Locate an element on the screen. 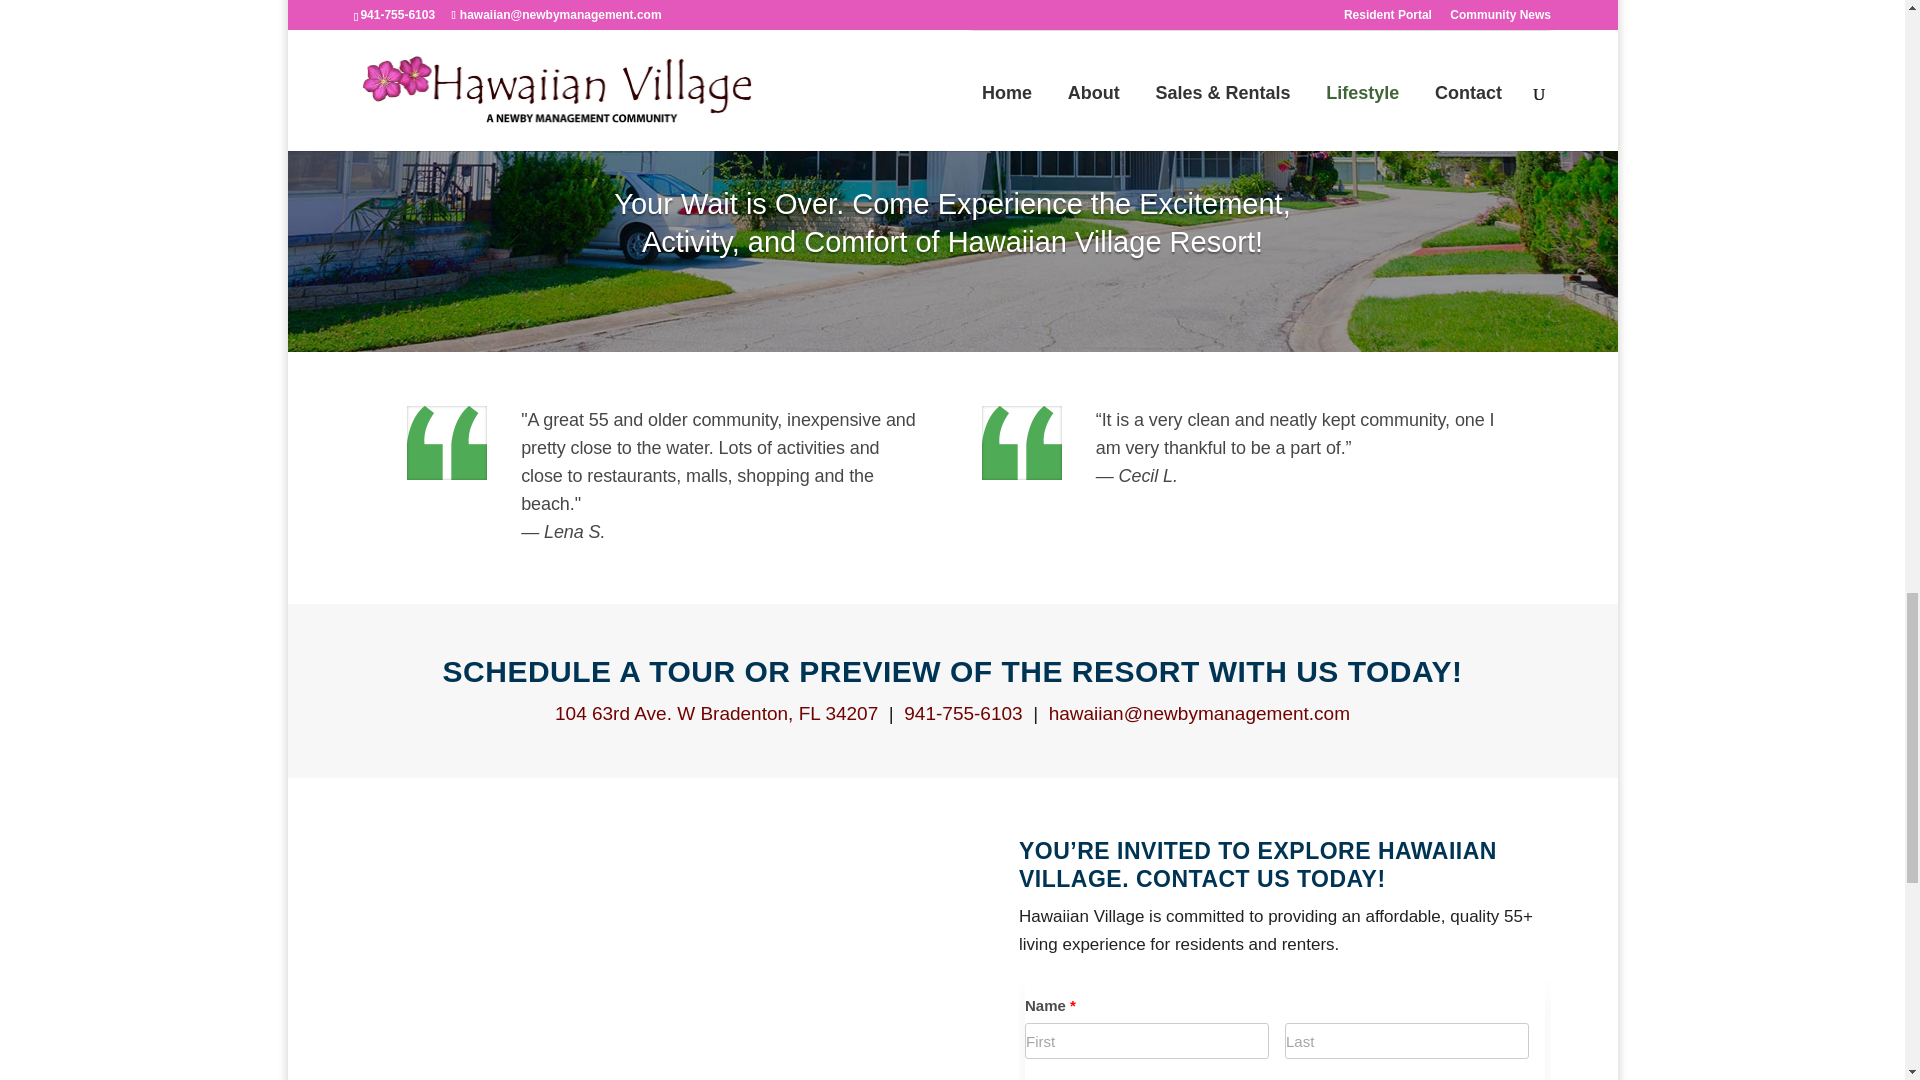 Image resolution: width=1920 pixels, height=1080 pixels. 941-755-6103 is located at coordinates (962, 713).